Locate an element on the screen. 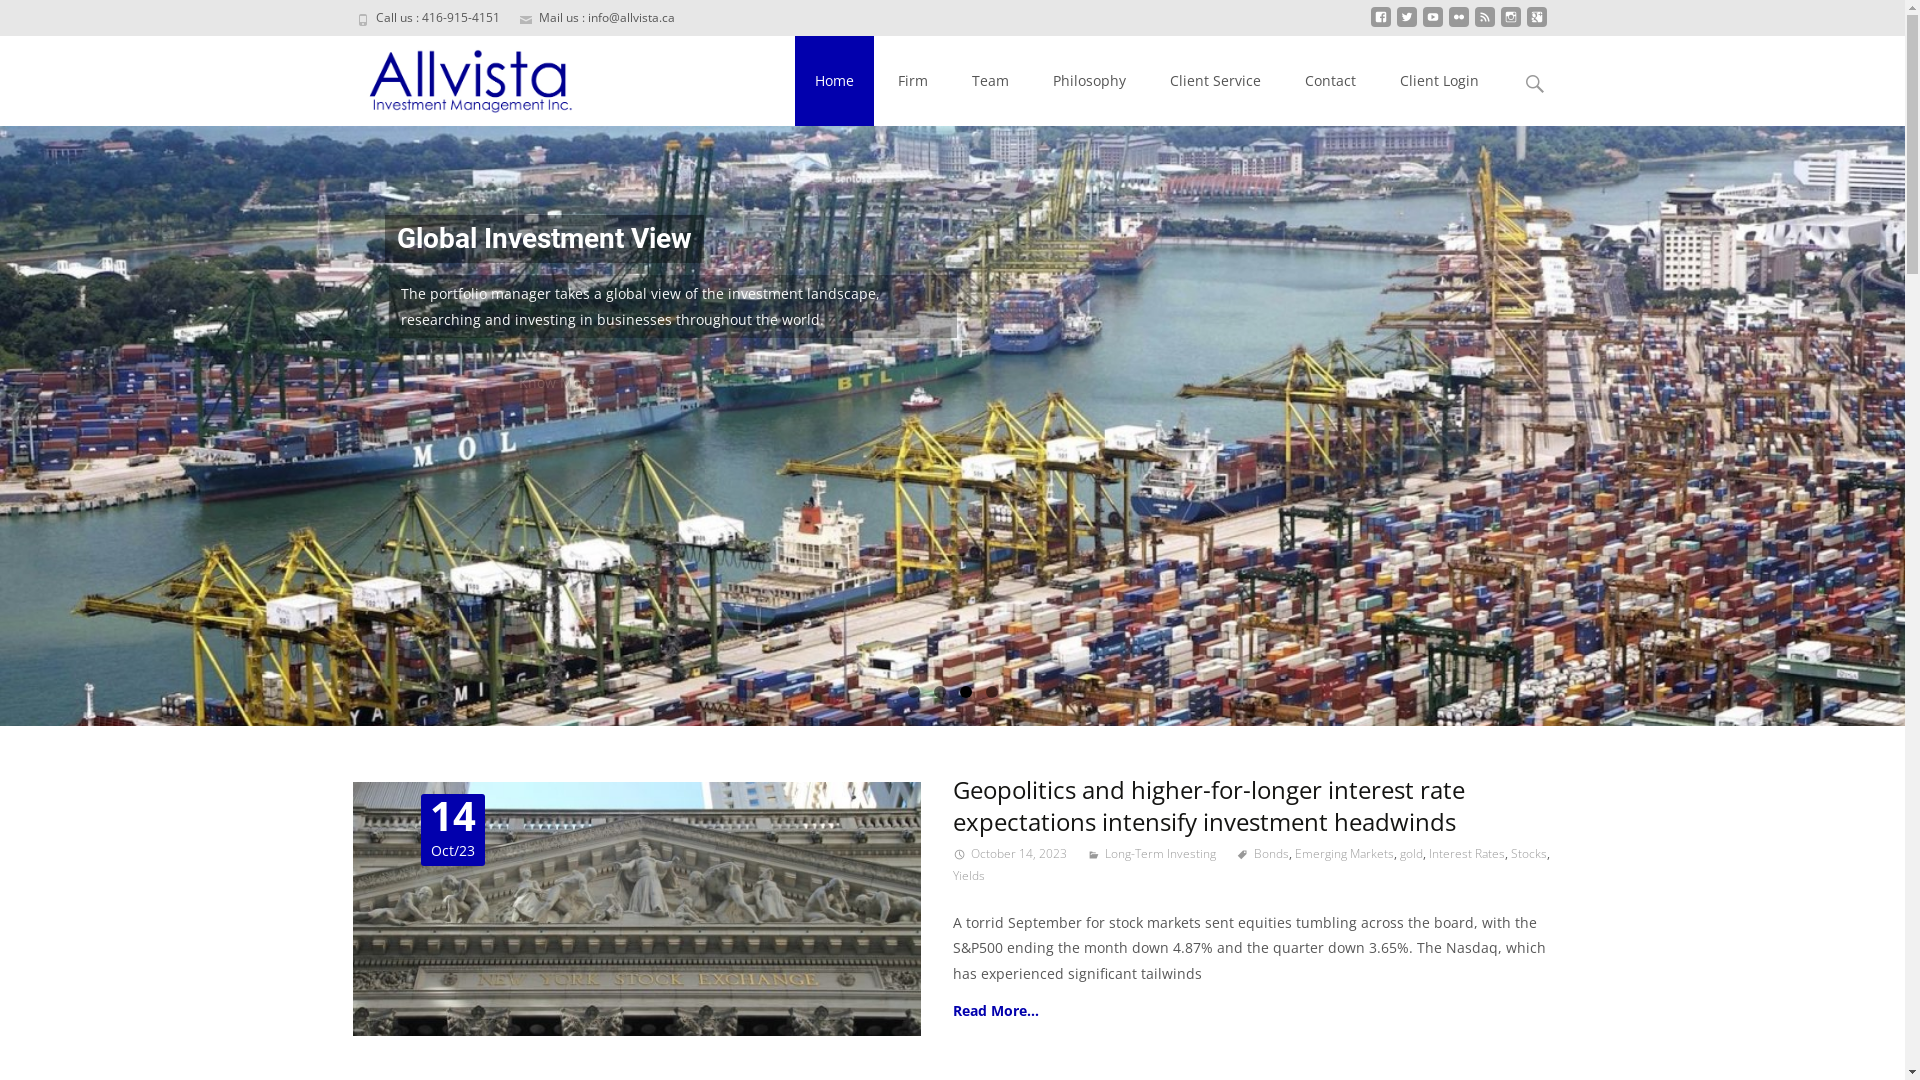 This screenshot has width=1920, height=1080. Stocks is located at coordinates (1528, 854).